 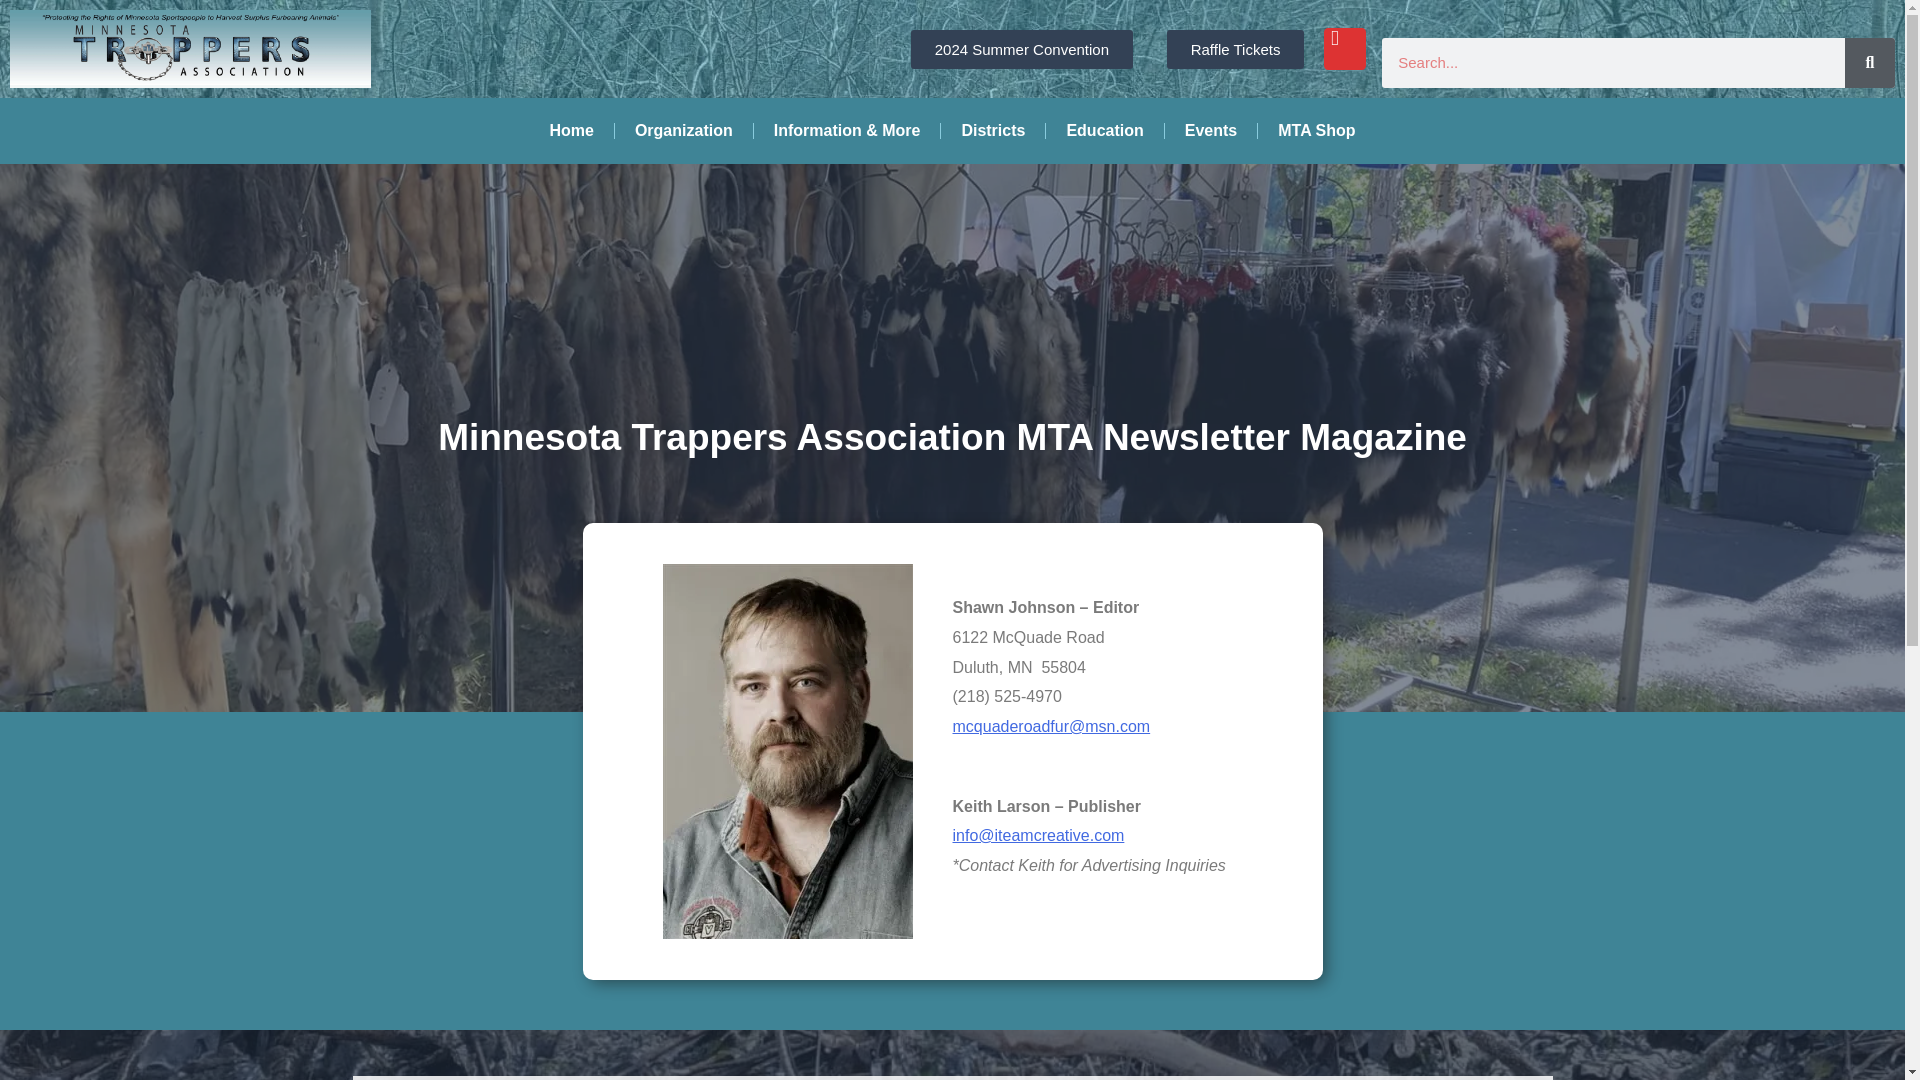 I want to click on Search, so click(x=1870, y=62).